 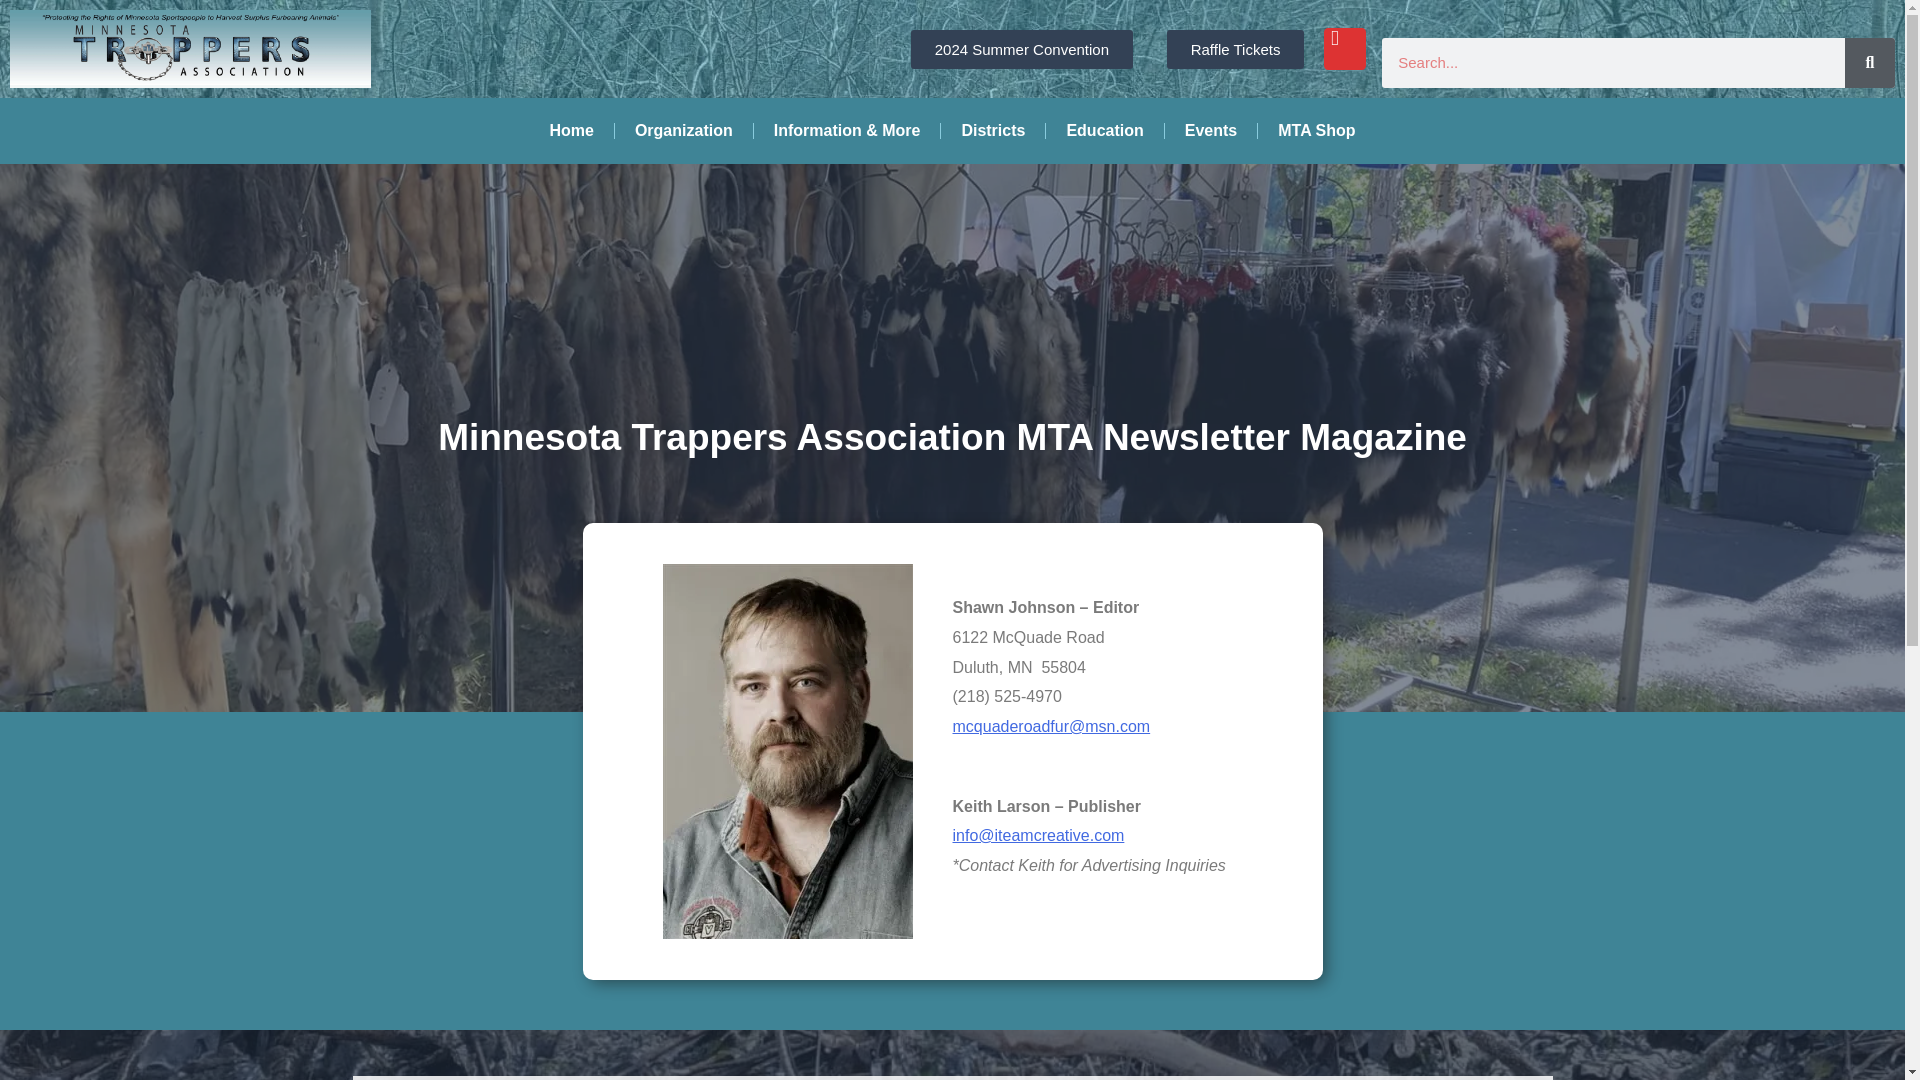 I want to click on Search, so click(x=1870, y=62).